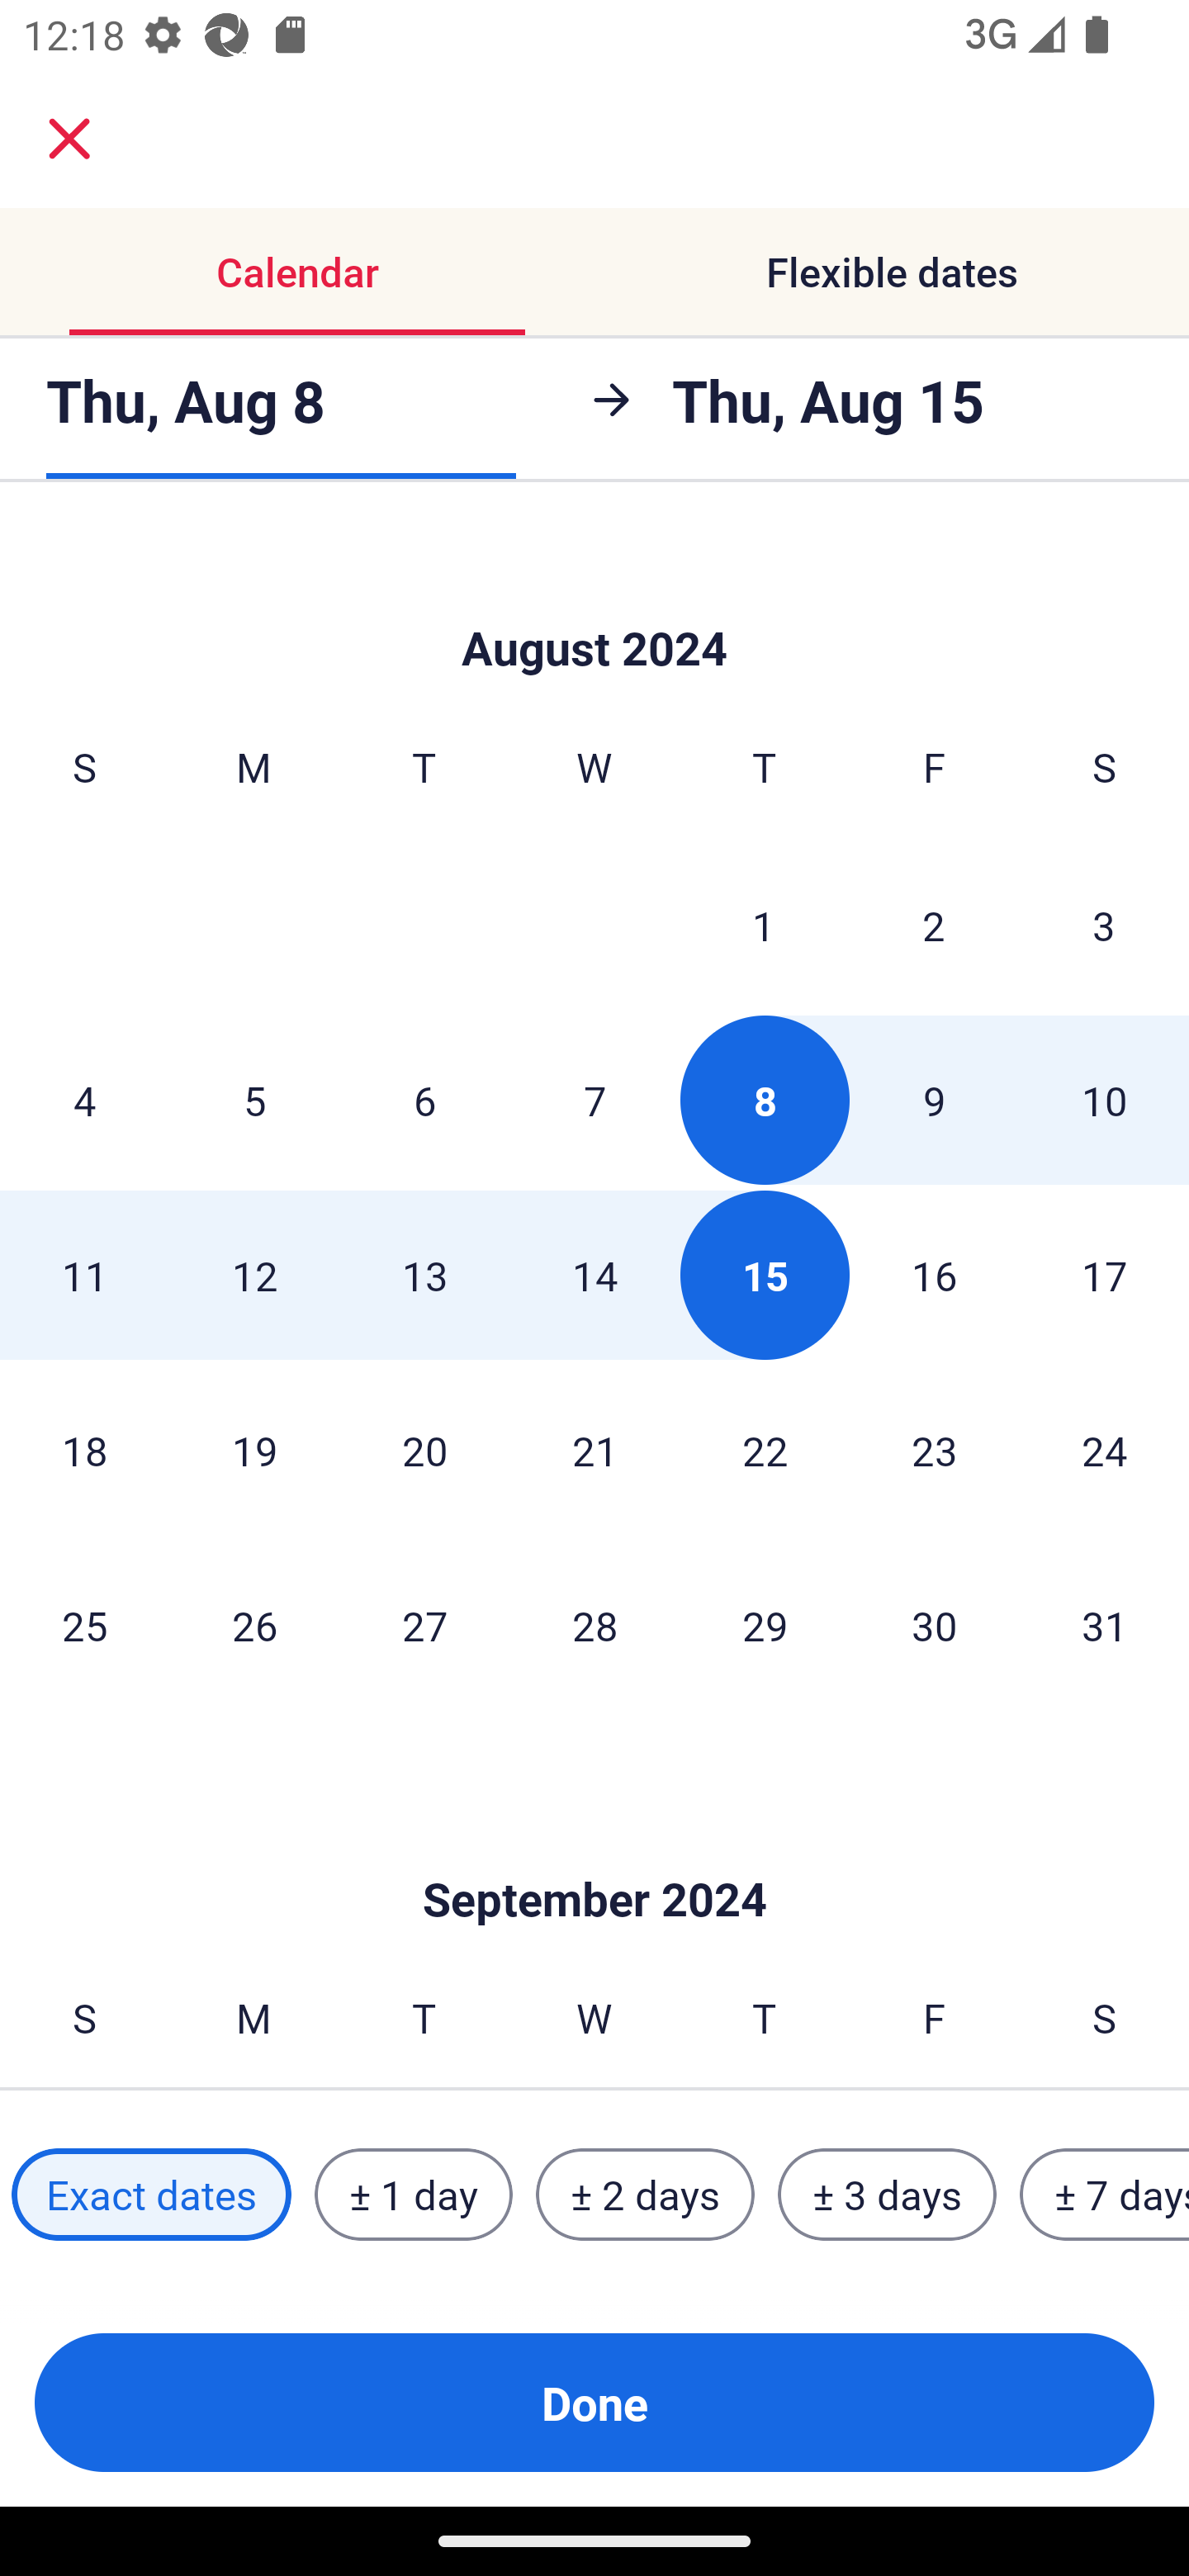 This screenshot has width=1189, height=2576. I want to click on 21 Wednesday, August 21, 2024, so click(594, 1450).